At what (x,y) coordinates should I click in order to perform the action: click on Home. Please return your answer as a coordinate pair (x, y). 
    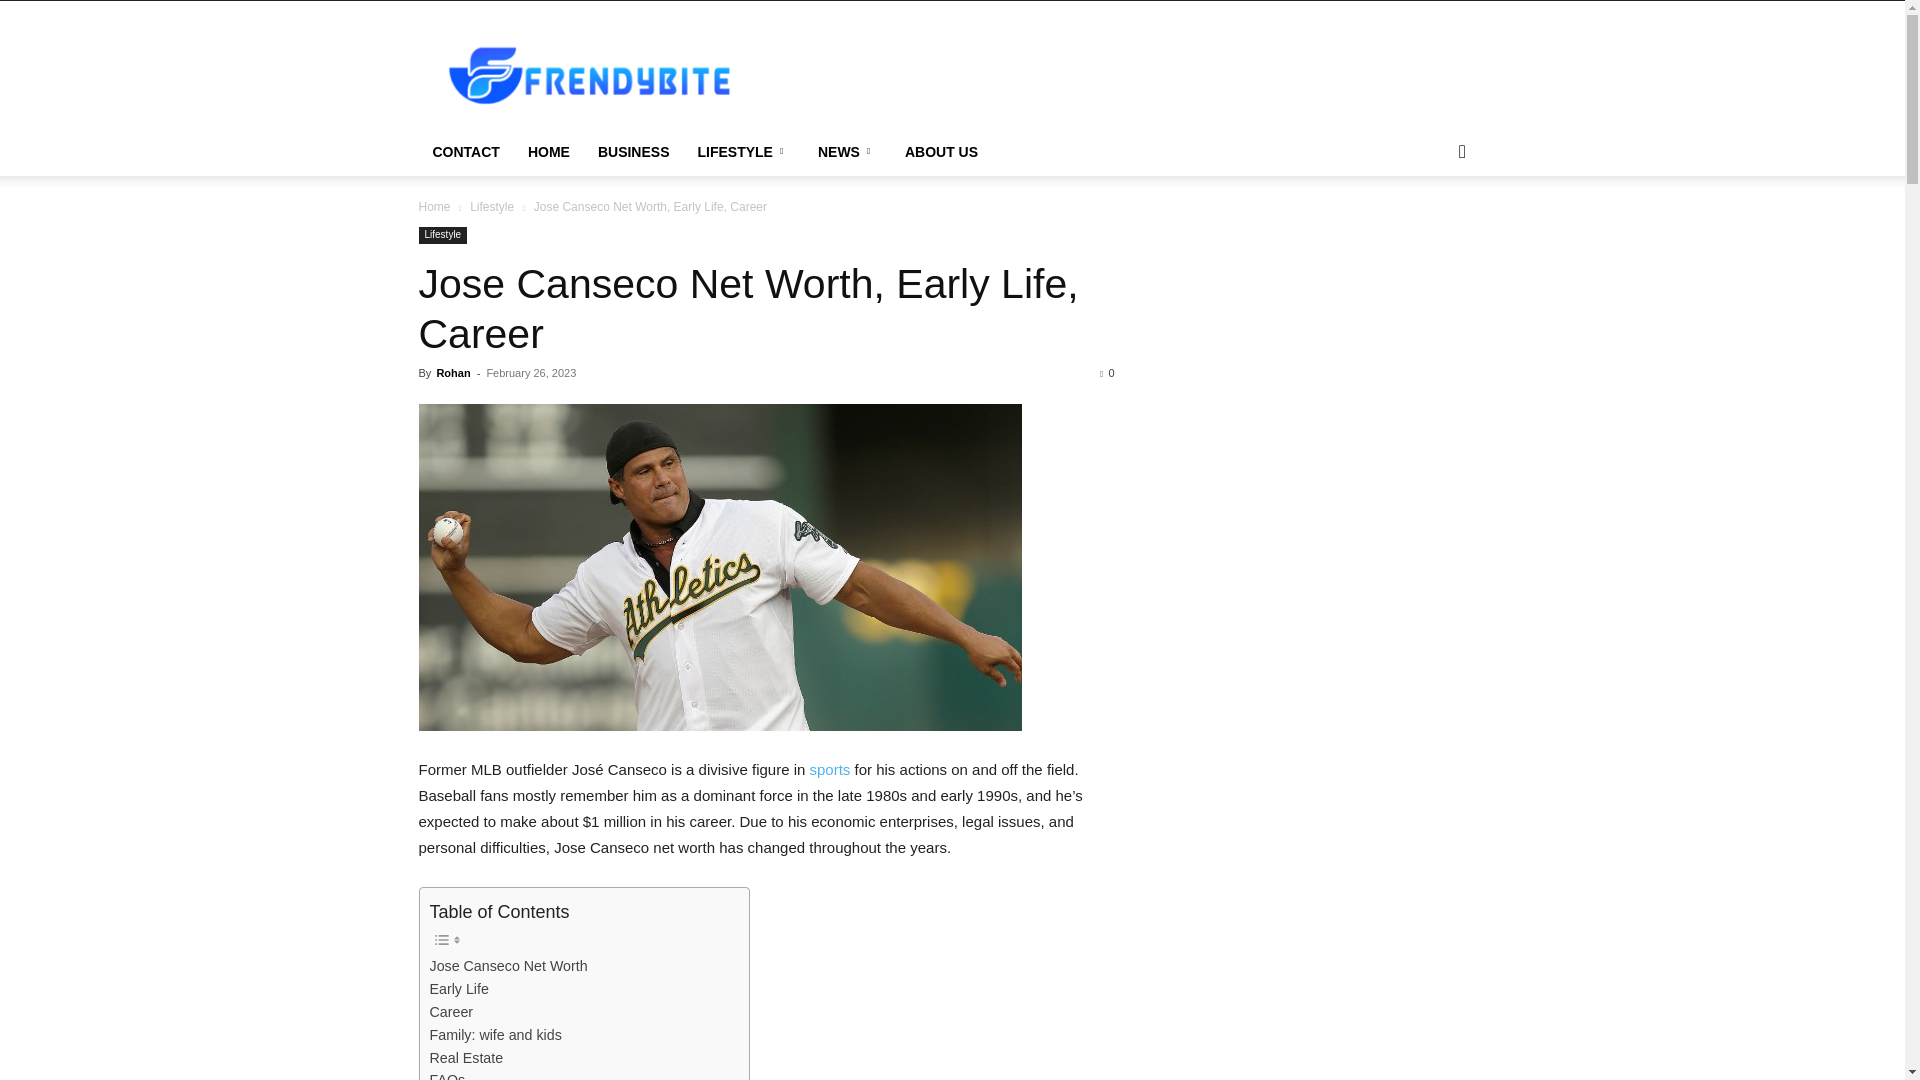
    Looking at the image, I should click on (434, 206).